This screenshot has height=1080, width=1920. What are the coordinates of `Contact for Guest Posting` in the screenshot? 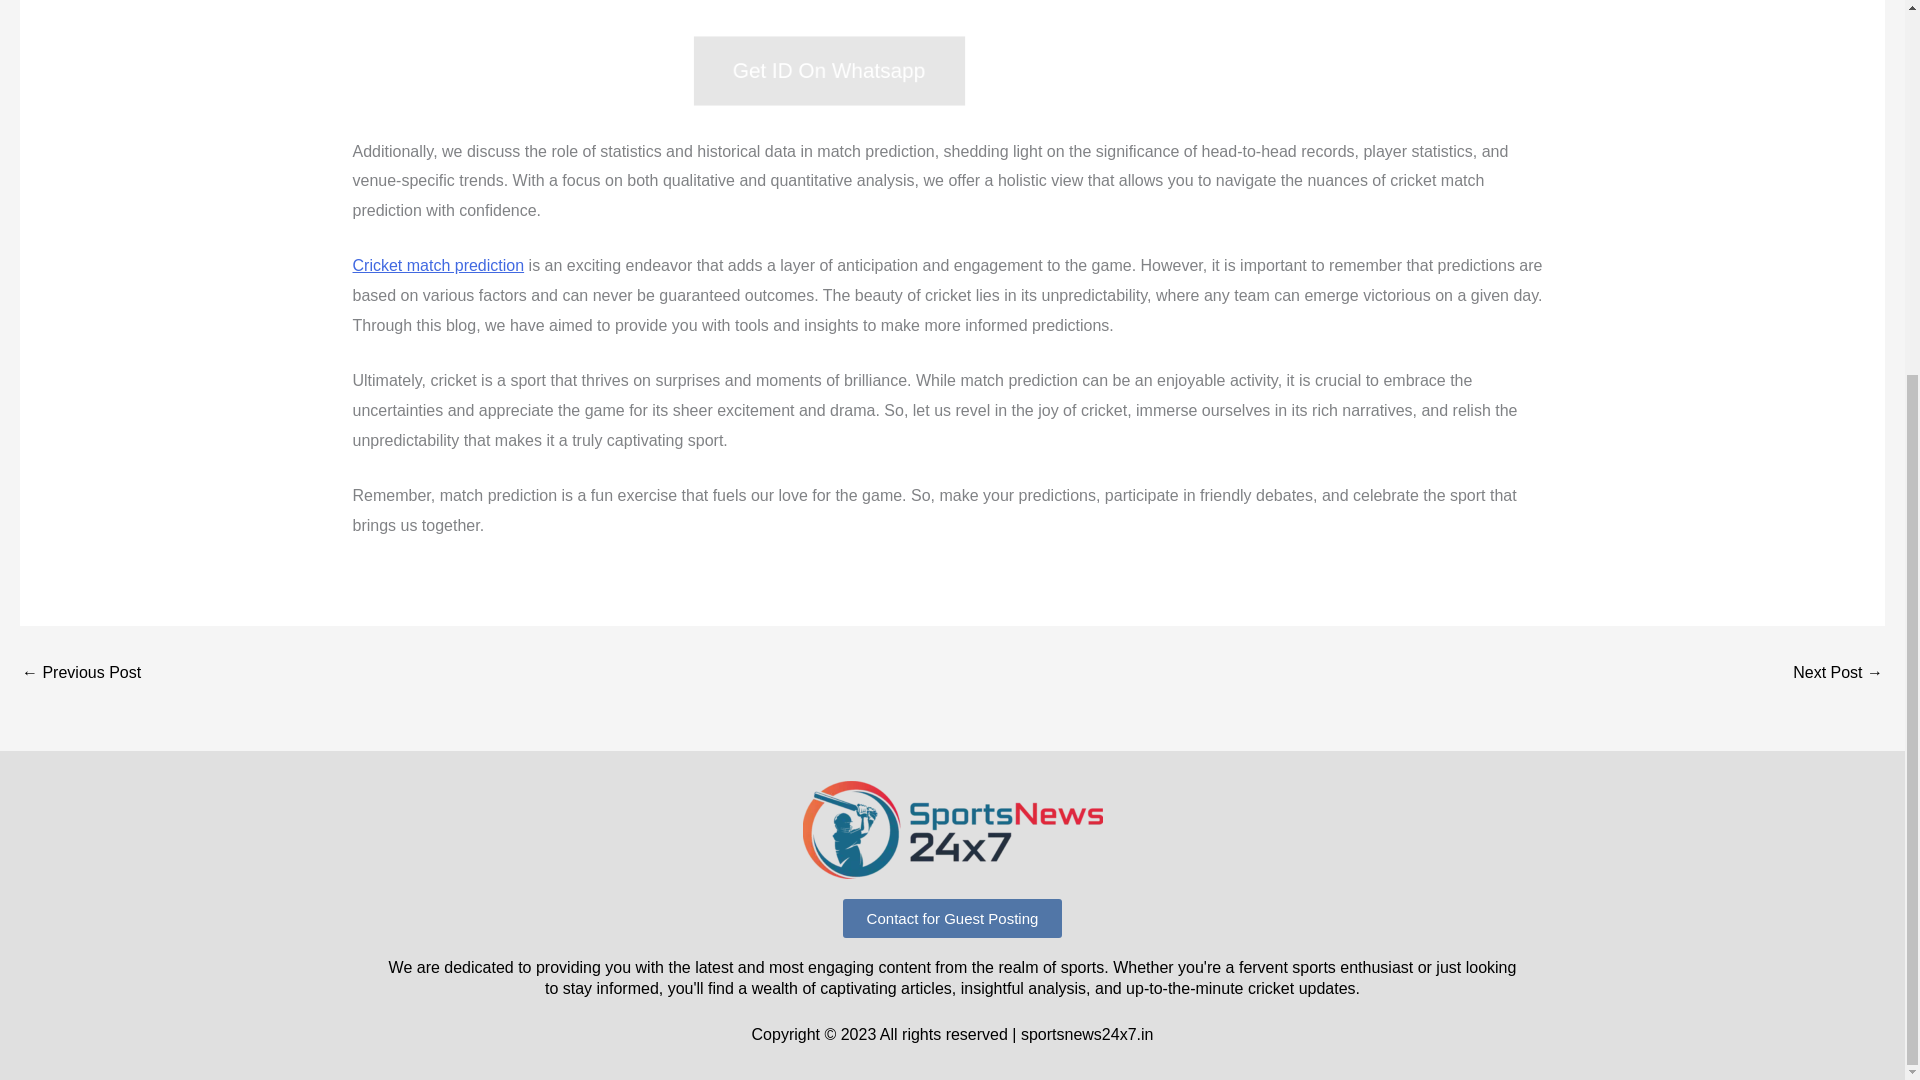 It's located at (952, 918).